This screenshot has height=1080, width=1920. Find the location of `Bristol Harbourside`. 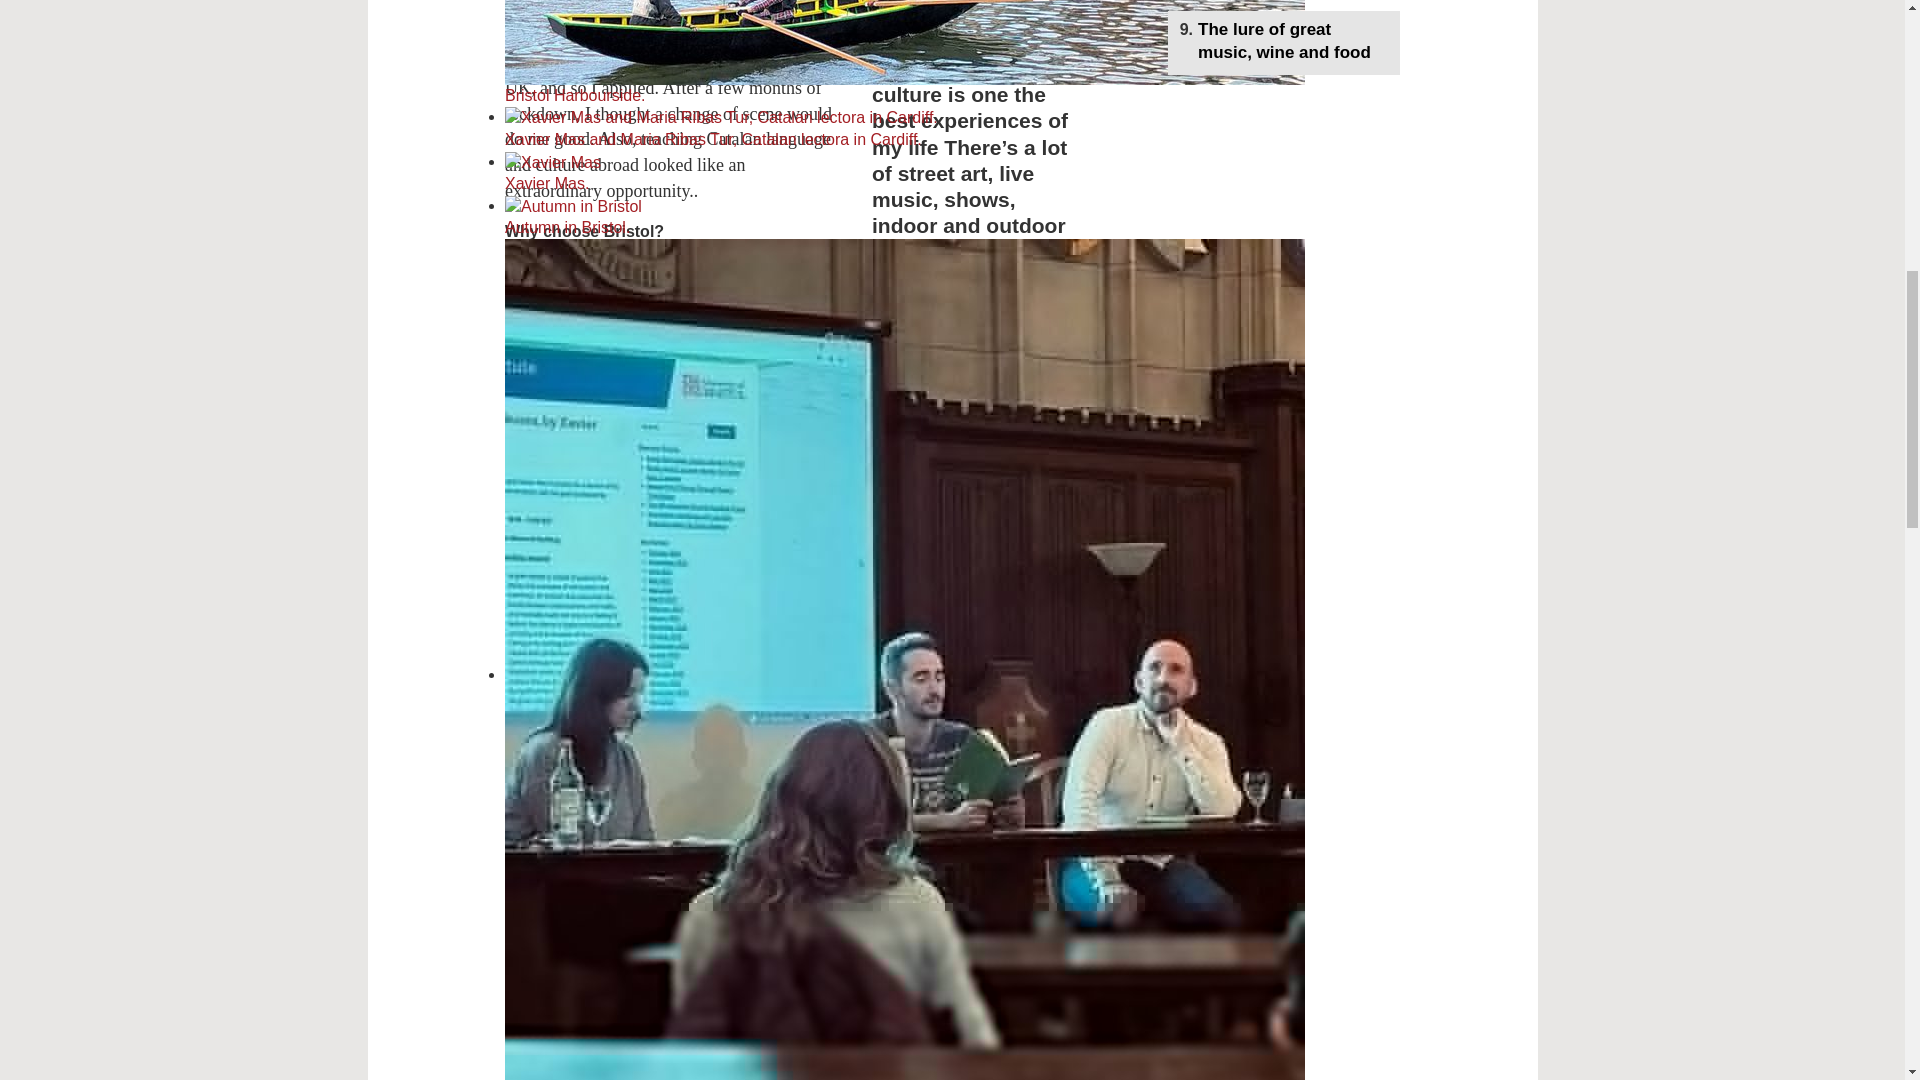

Bristol Harbourside is located at coordinates (904, 42).